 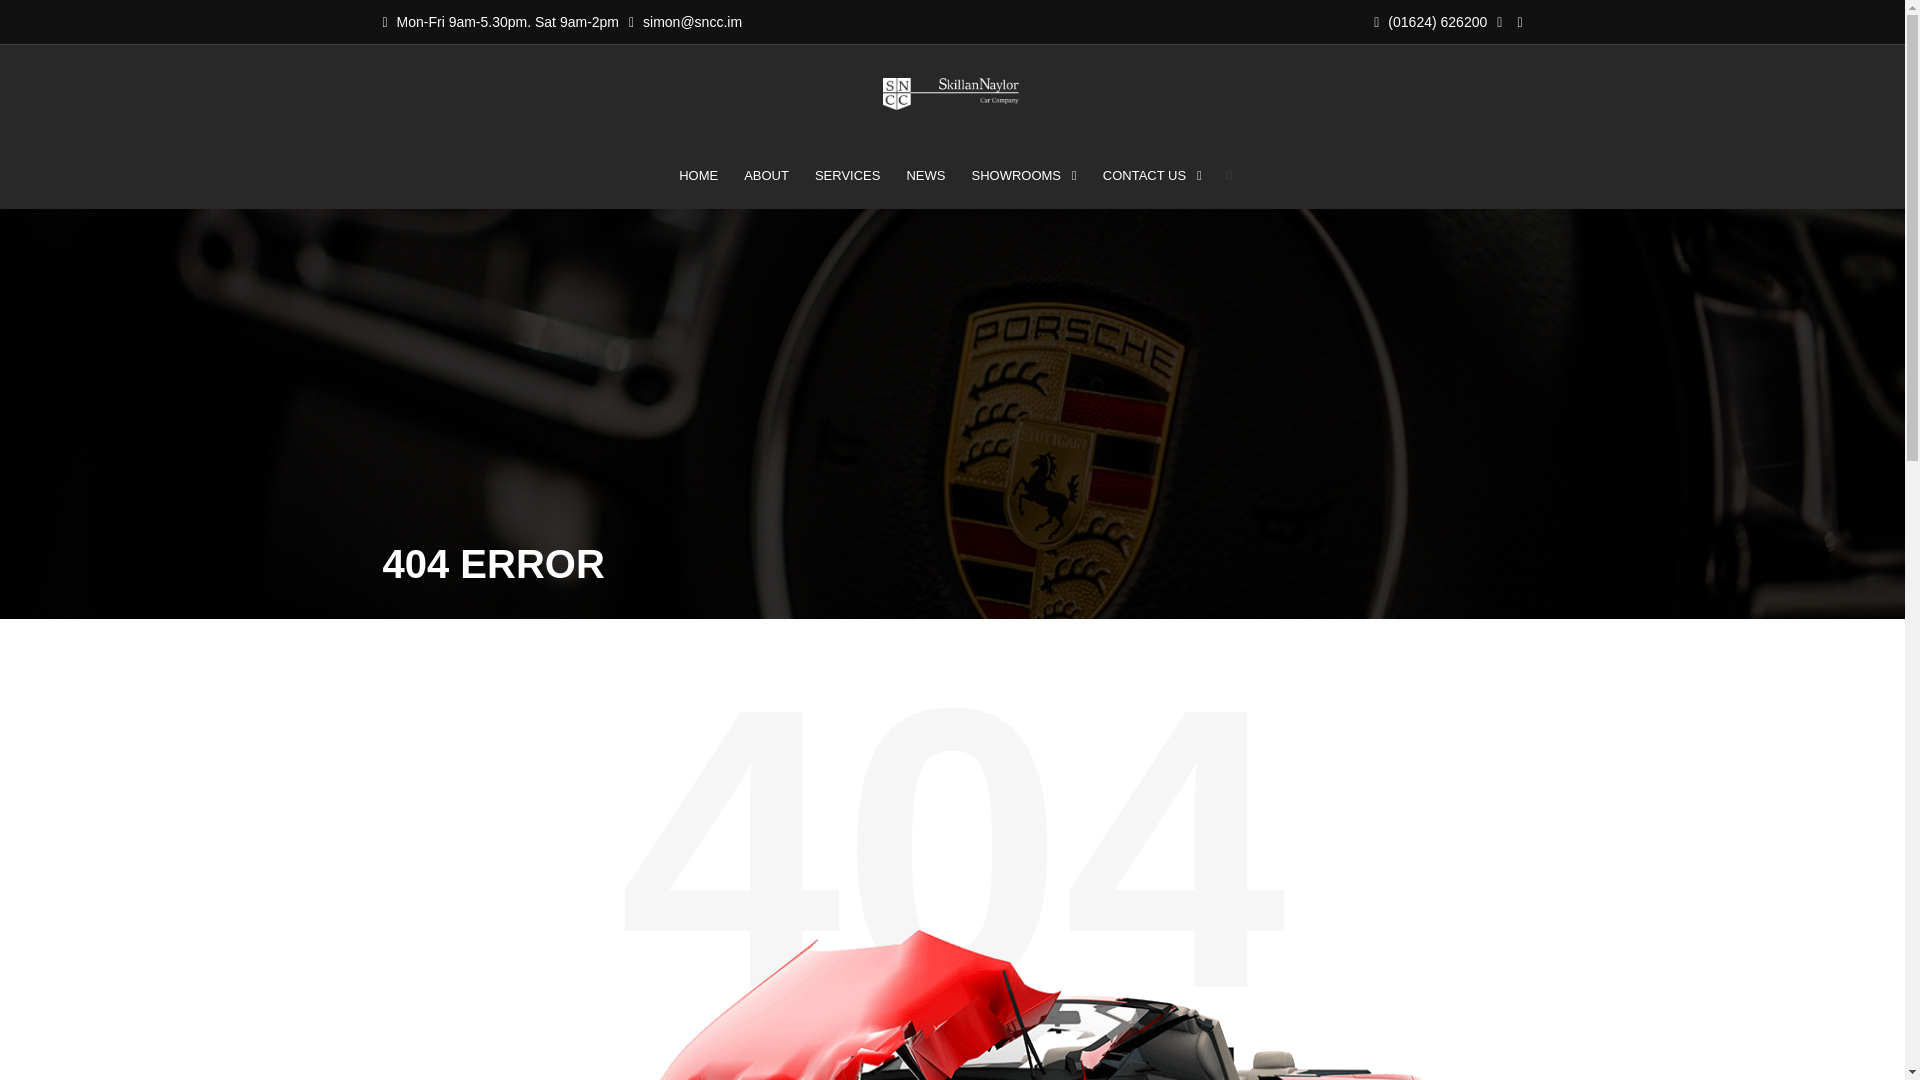 What do you see at coordinates (766, 176) in the screenshot?
I see `ABOUT` at bounding box center [766, 176].